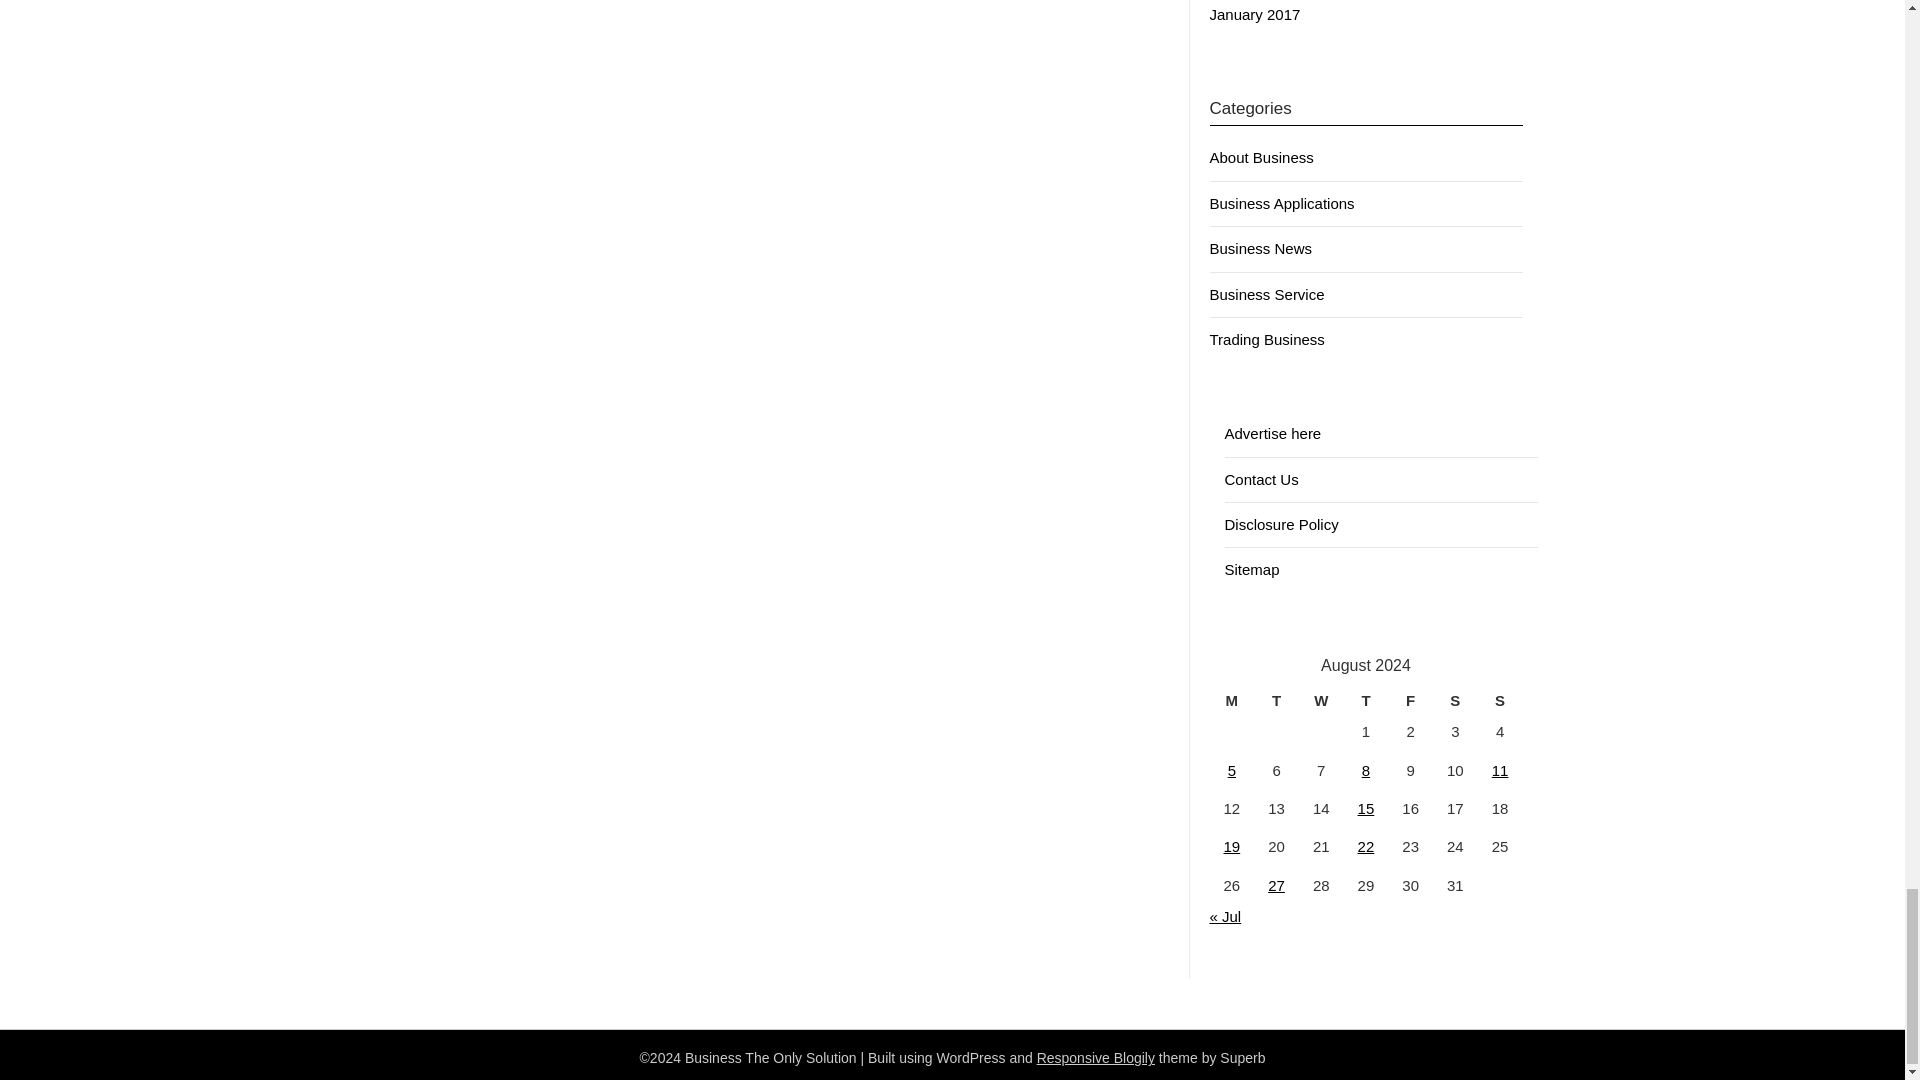 This screenshot has width=1920, height=1080. What do you see at coordinates (1322, 700) in the screenshot?
I see `Wednesday` at bounding box center [1322, 700].